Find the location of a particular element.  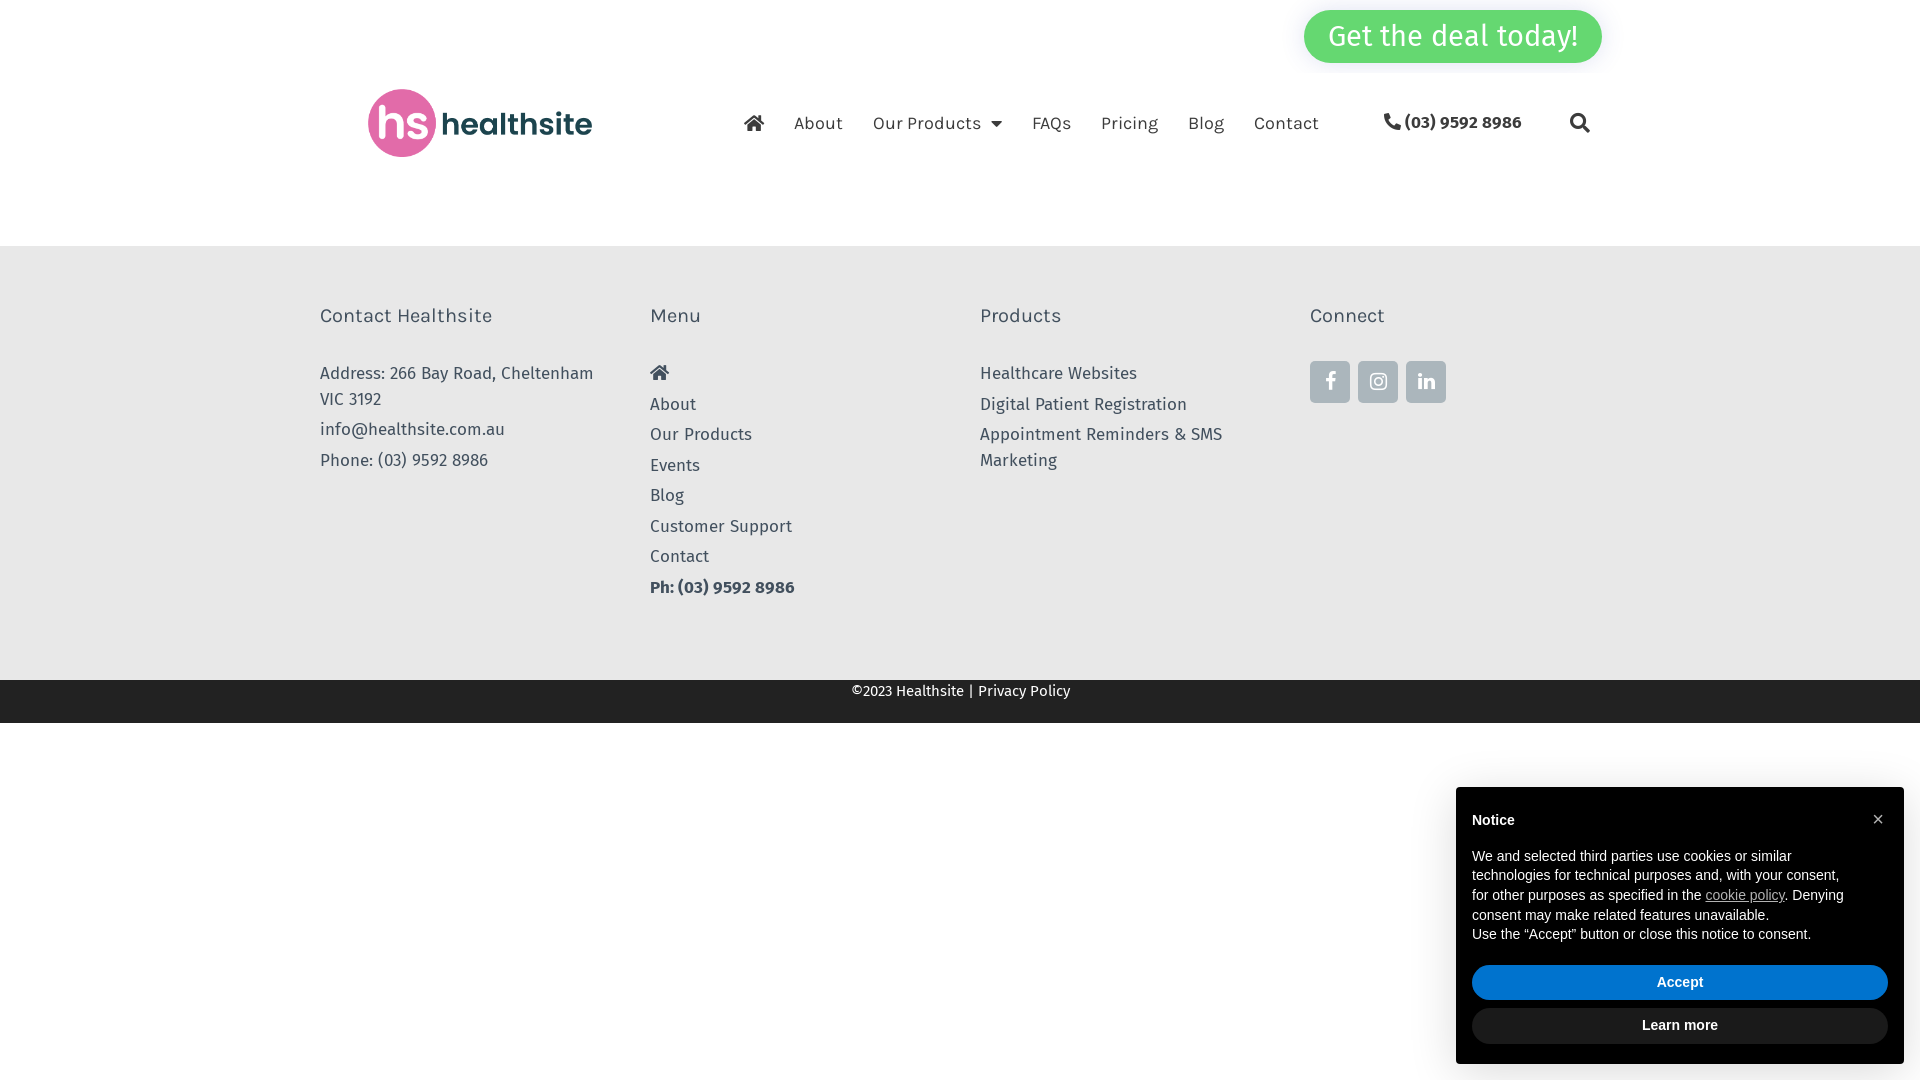

Our Products is located at coordinates (701, 434).